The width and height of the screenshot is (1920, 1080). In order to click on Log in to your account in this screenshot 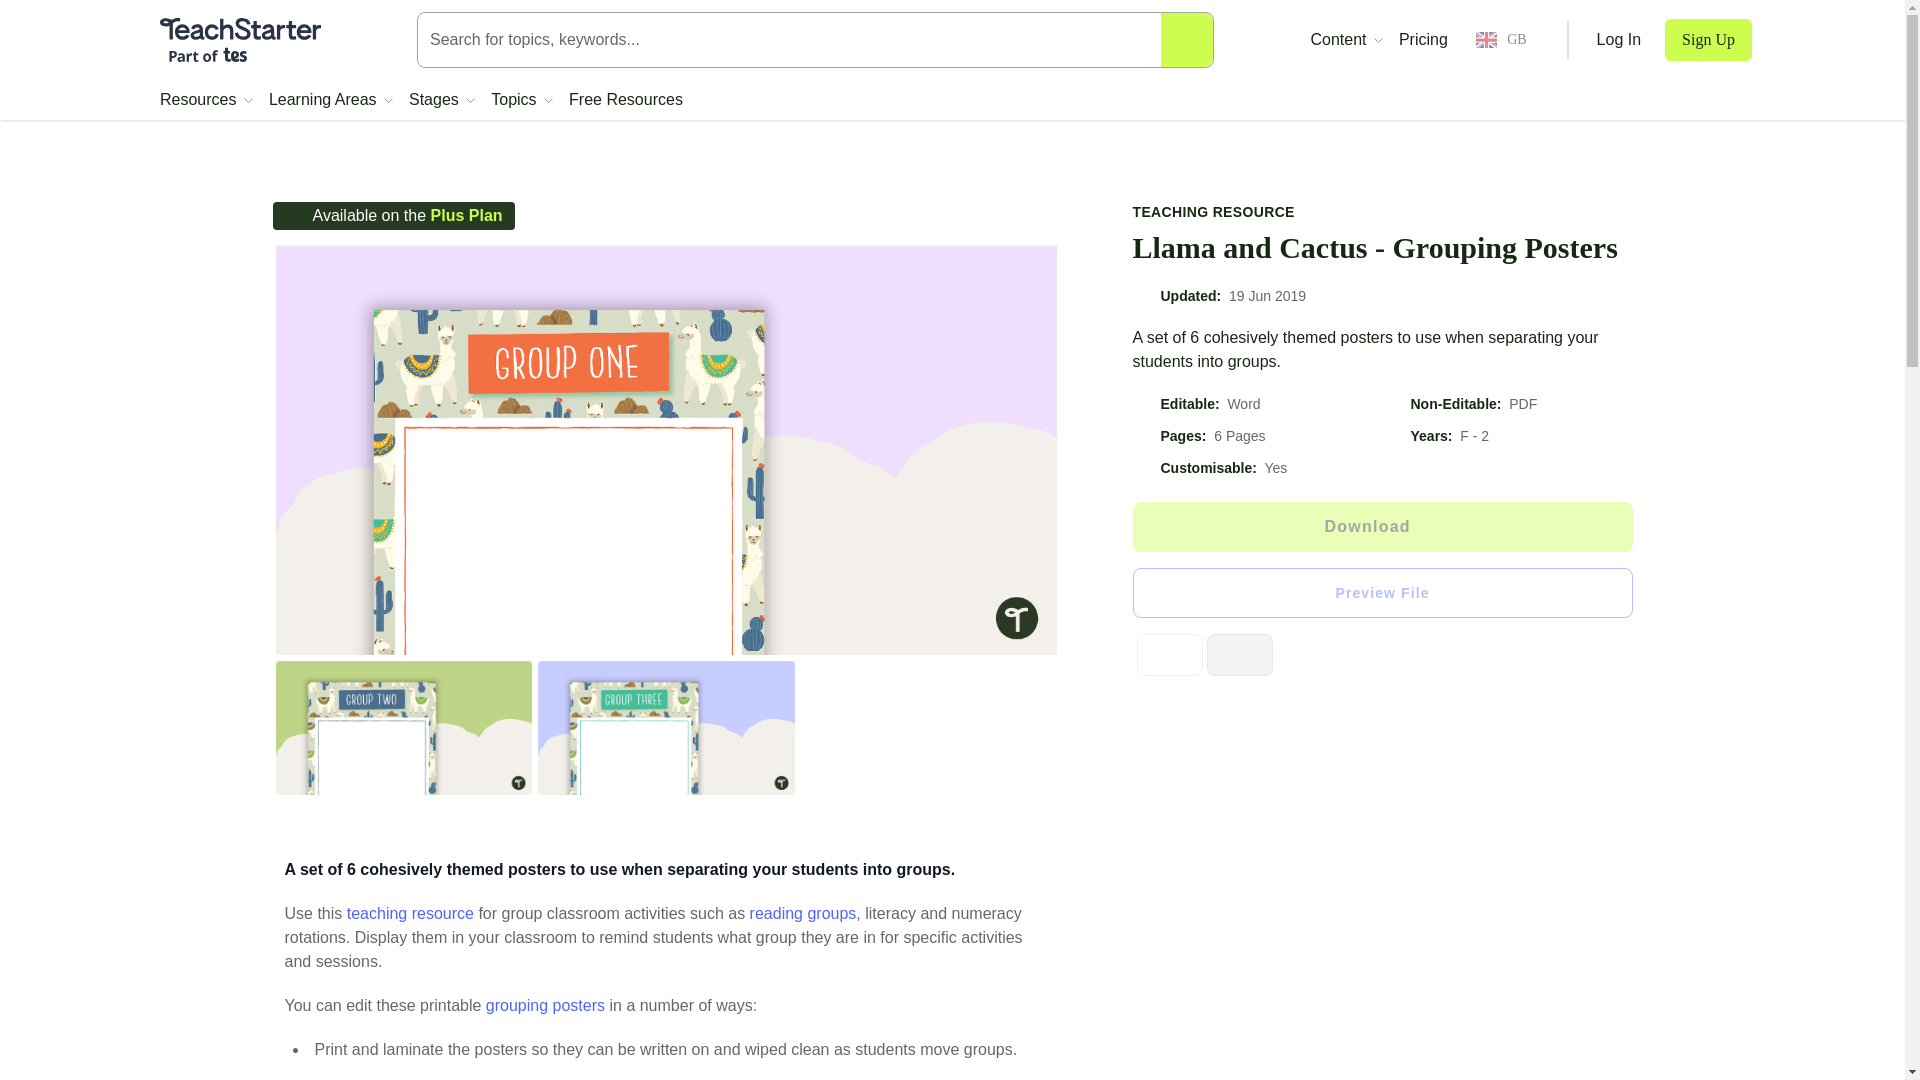, I will do `click(1619, 40)`.